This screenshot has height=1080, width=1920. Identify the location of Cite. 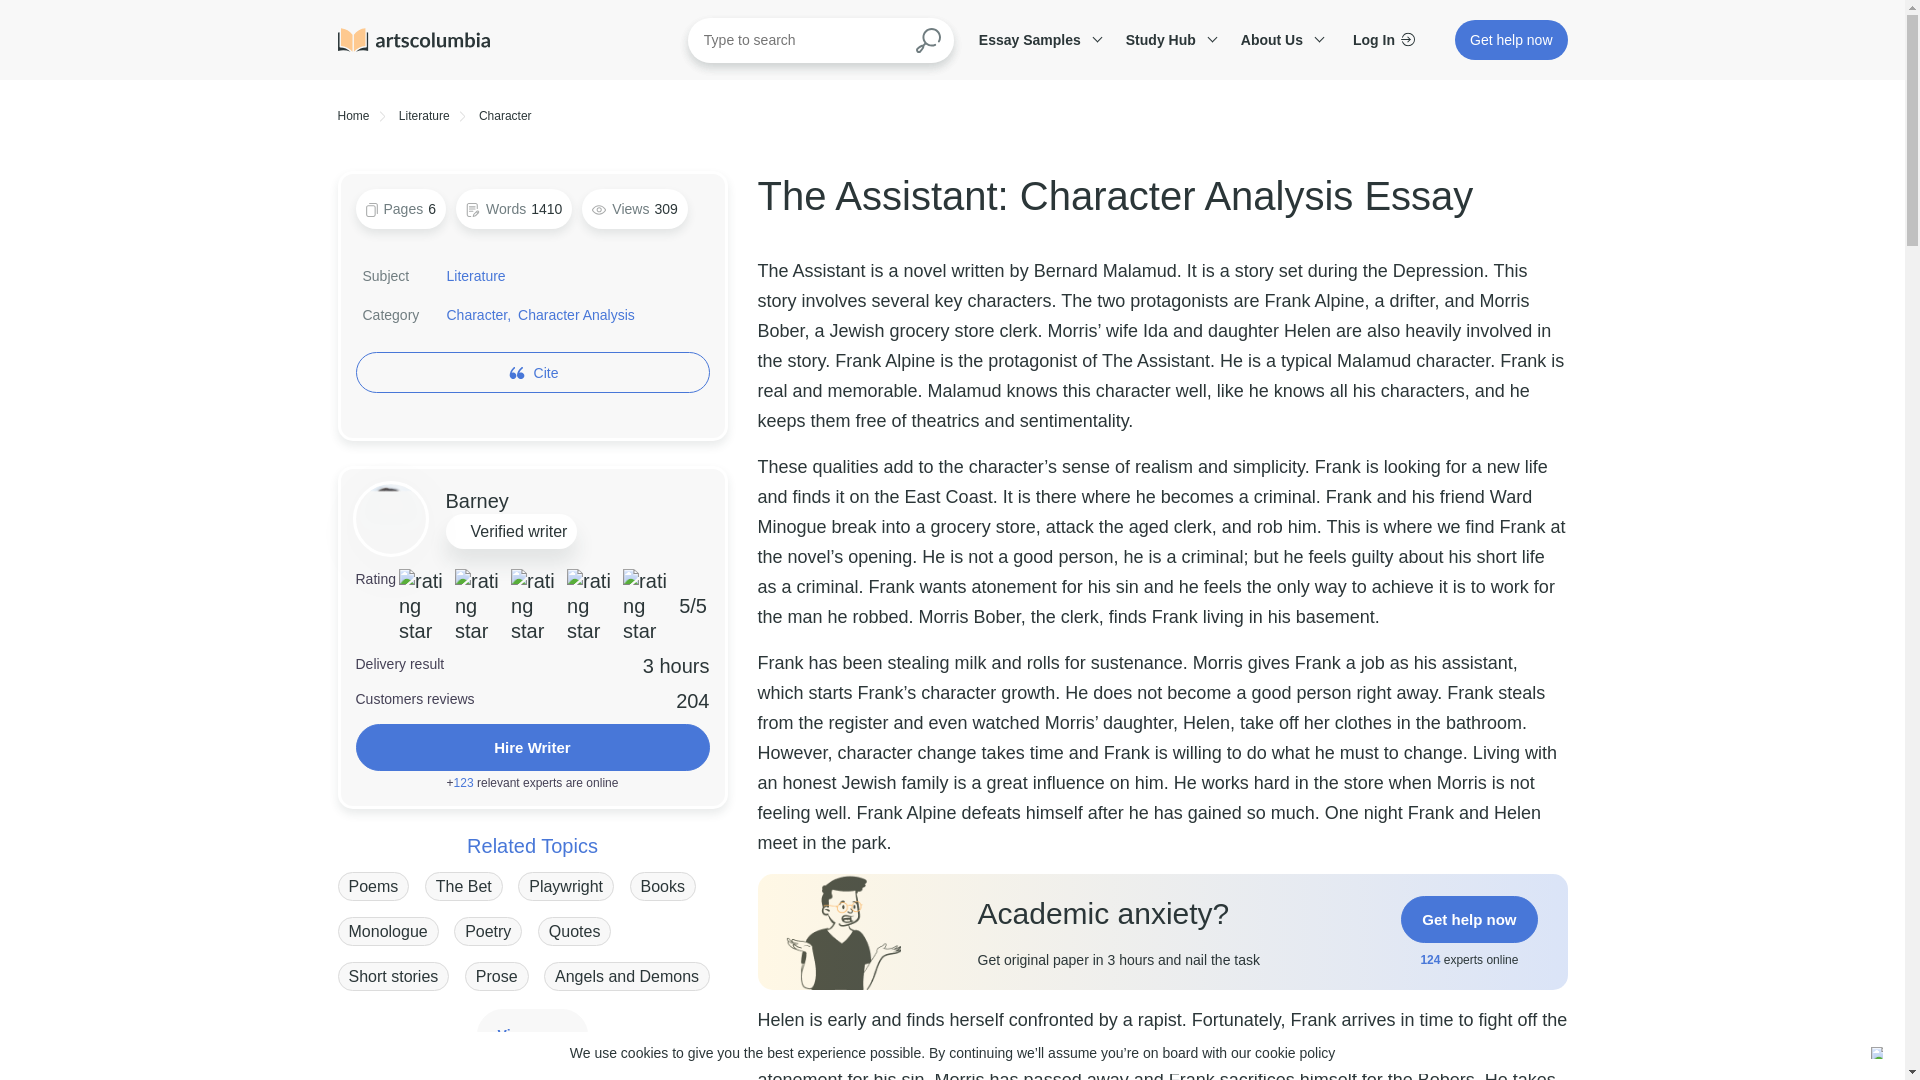
(546, 372).